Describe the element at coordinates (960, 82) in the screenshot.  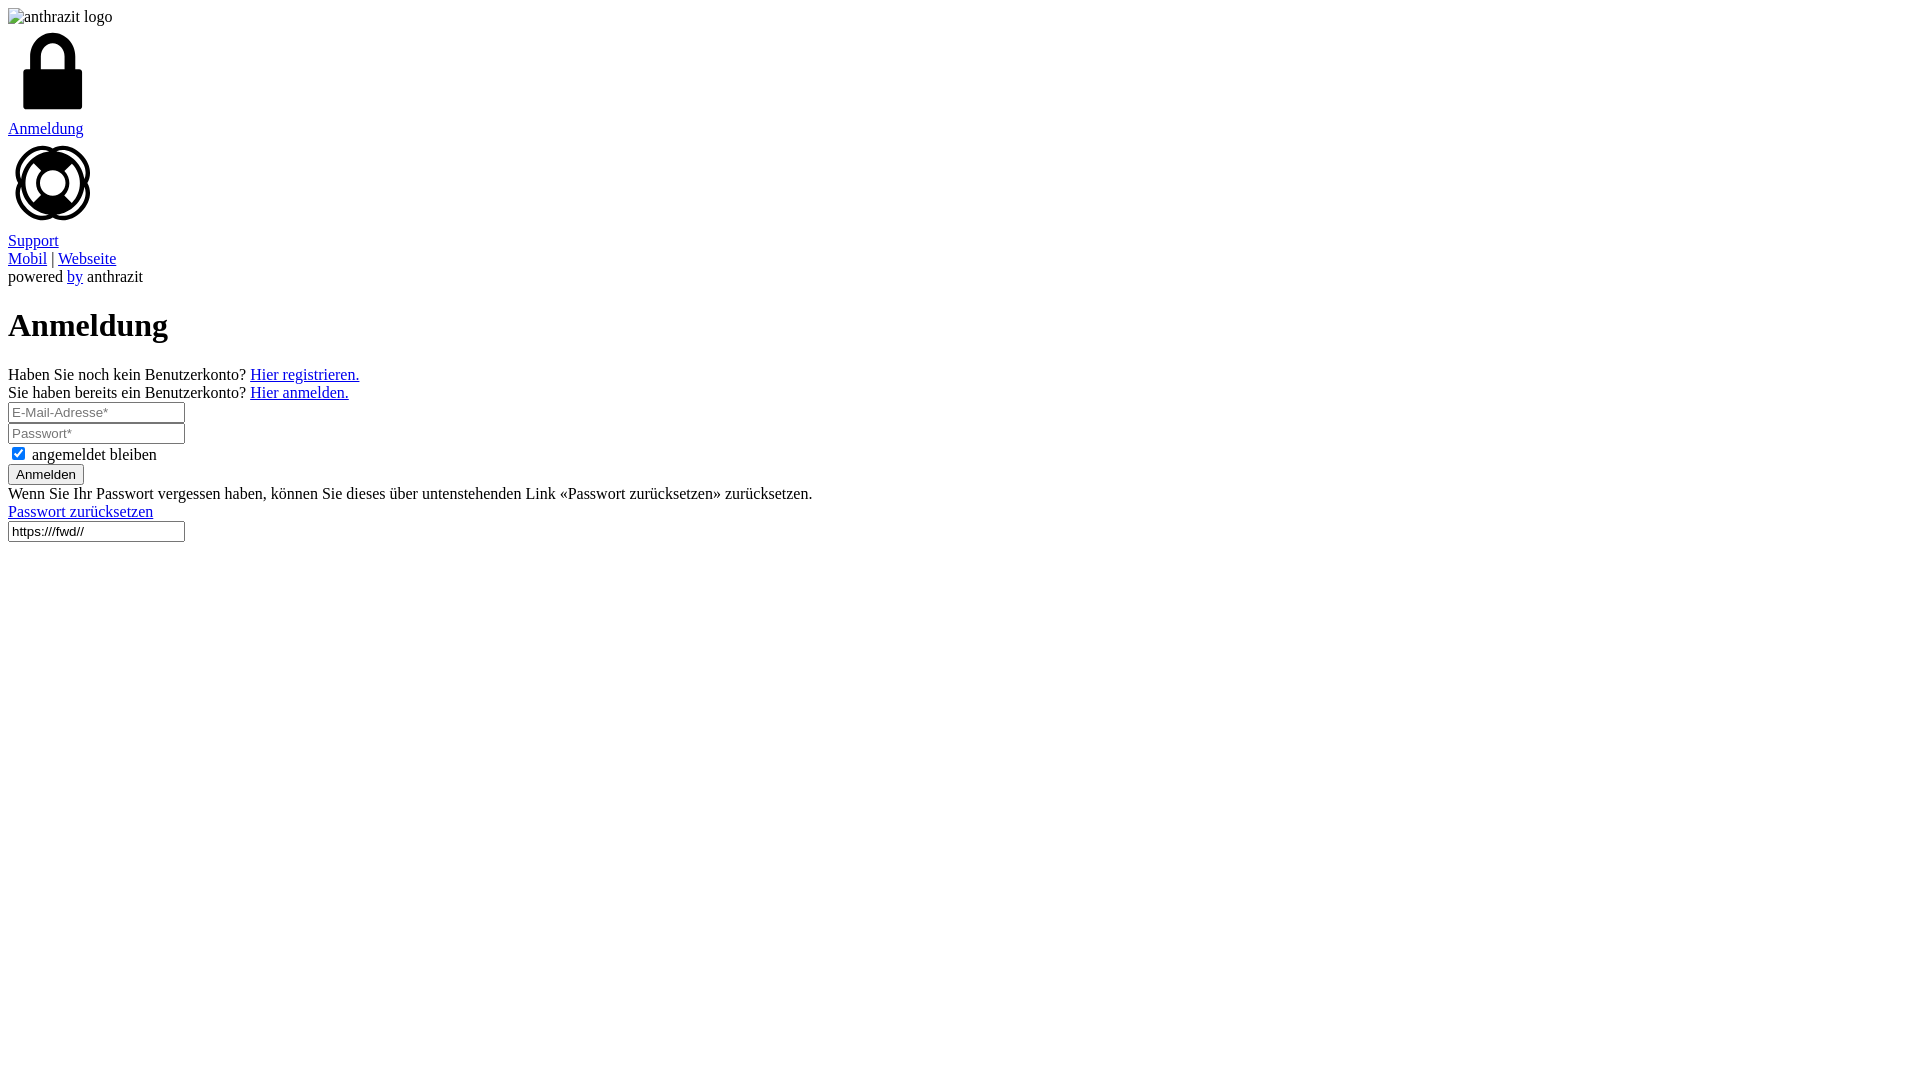
I see `Anmeldung` at that location.